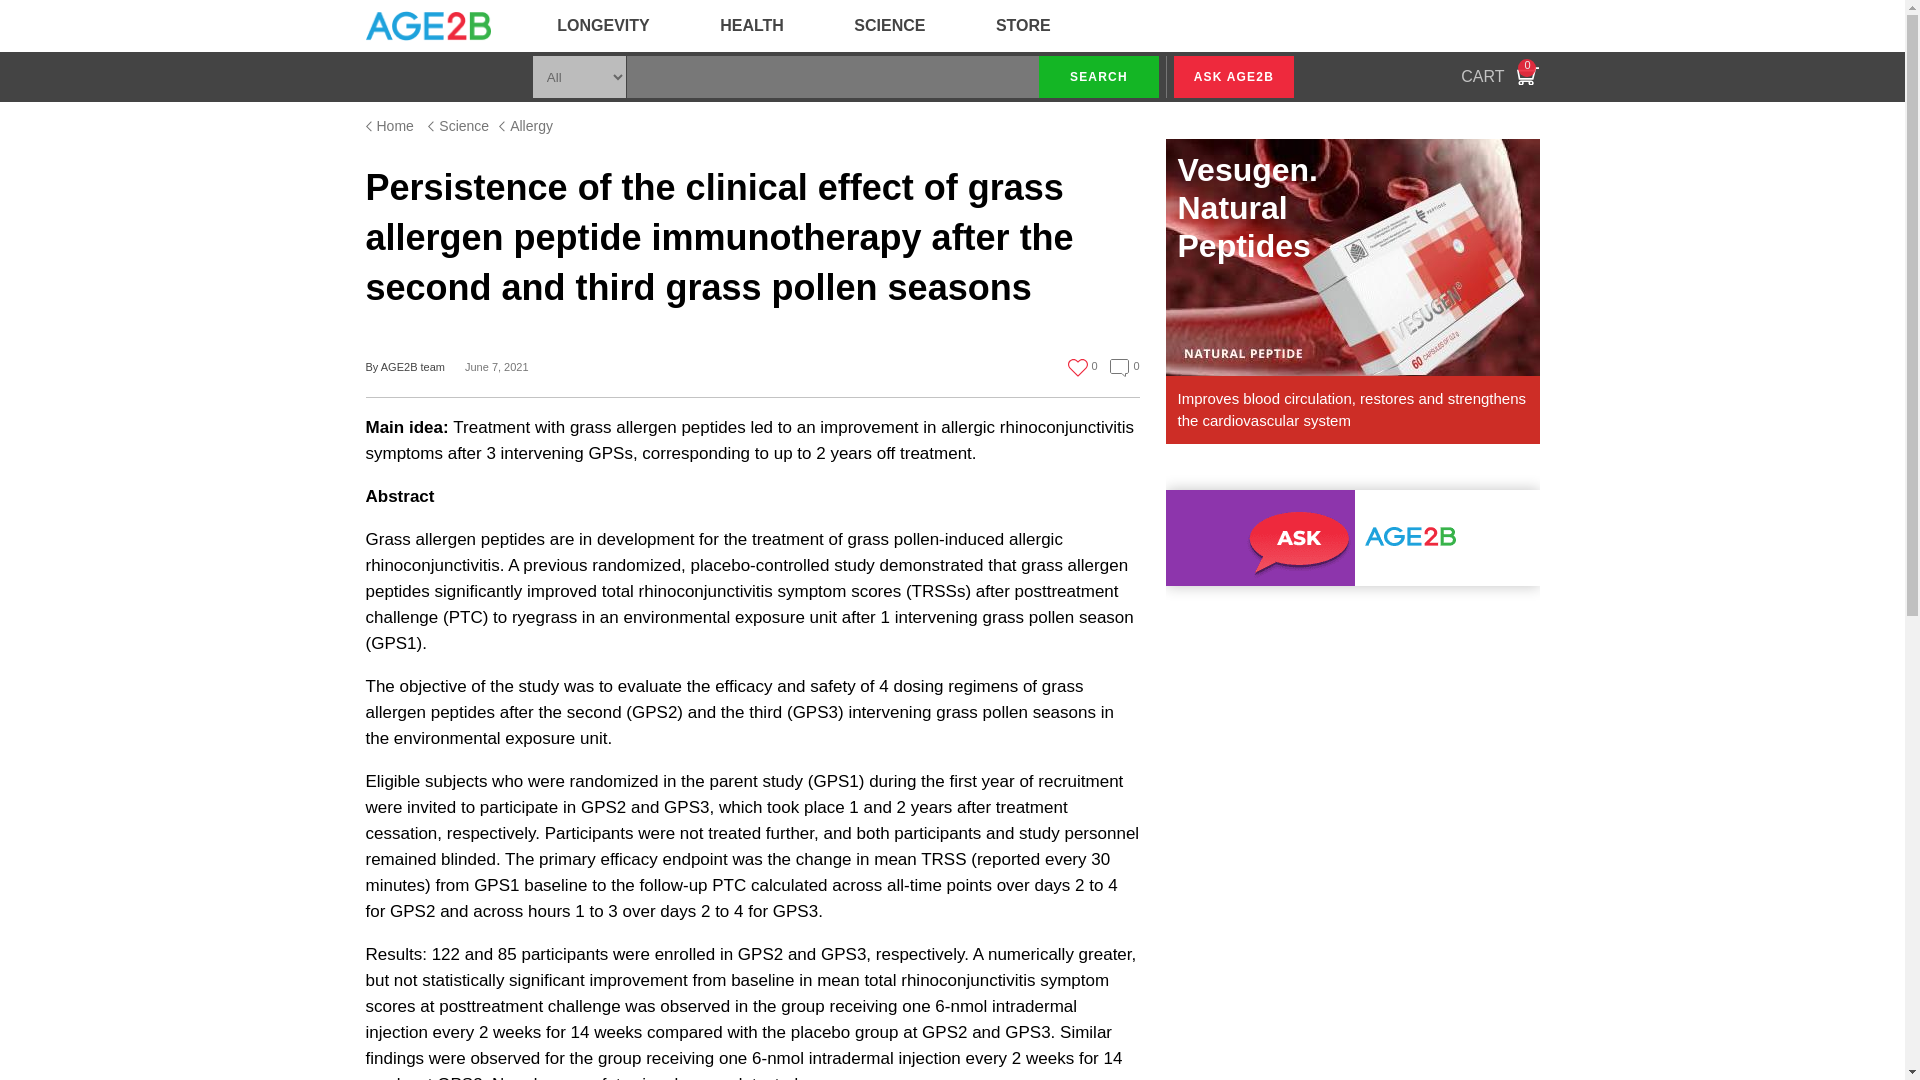  What do you see at coordinates (602, 26) in the screenshot?
I see `LONGEVITY` at bounding box center [602, 26].